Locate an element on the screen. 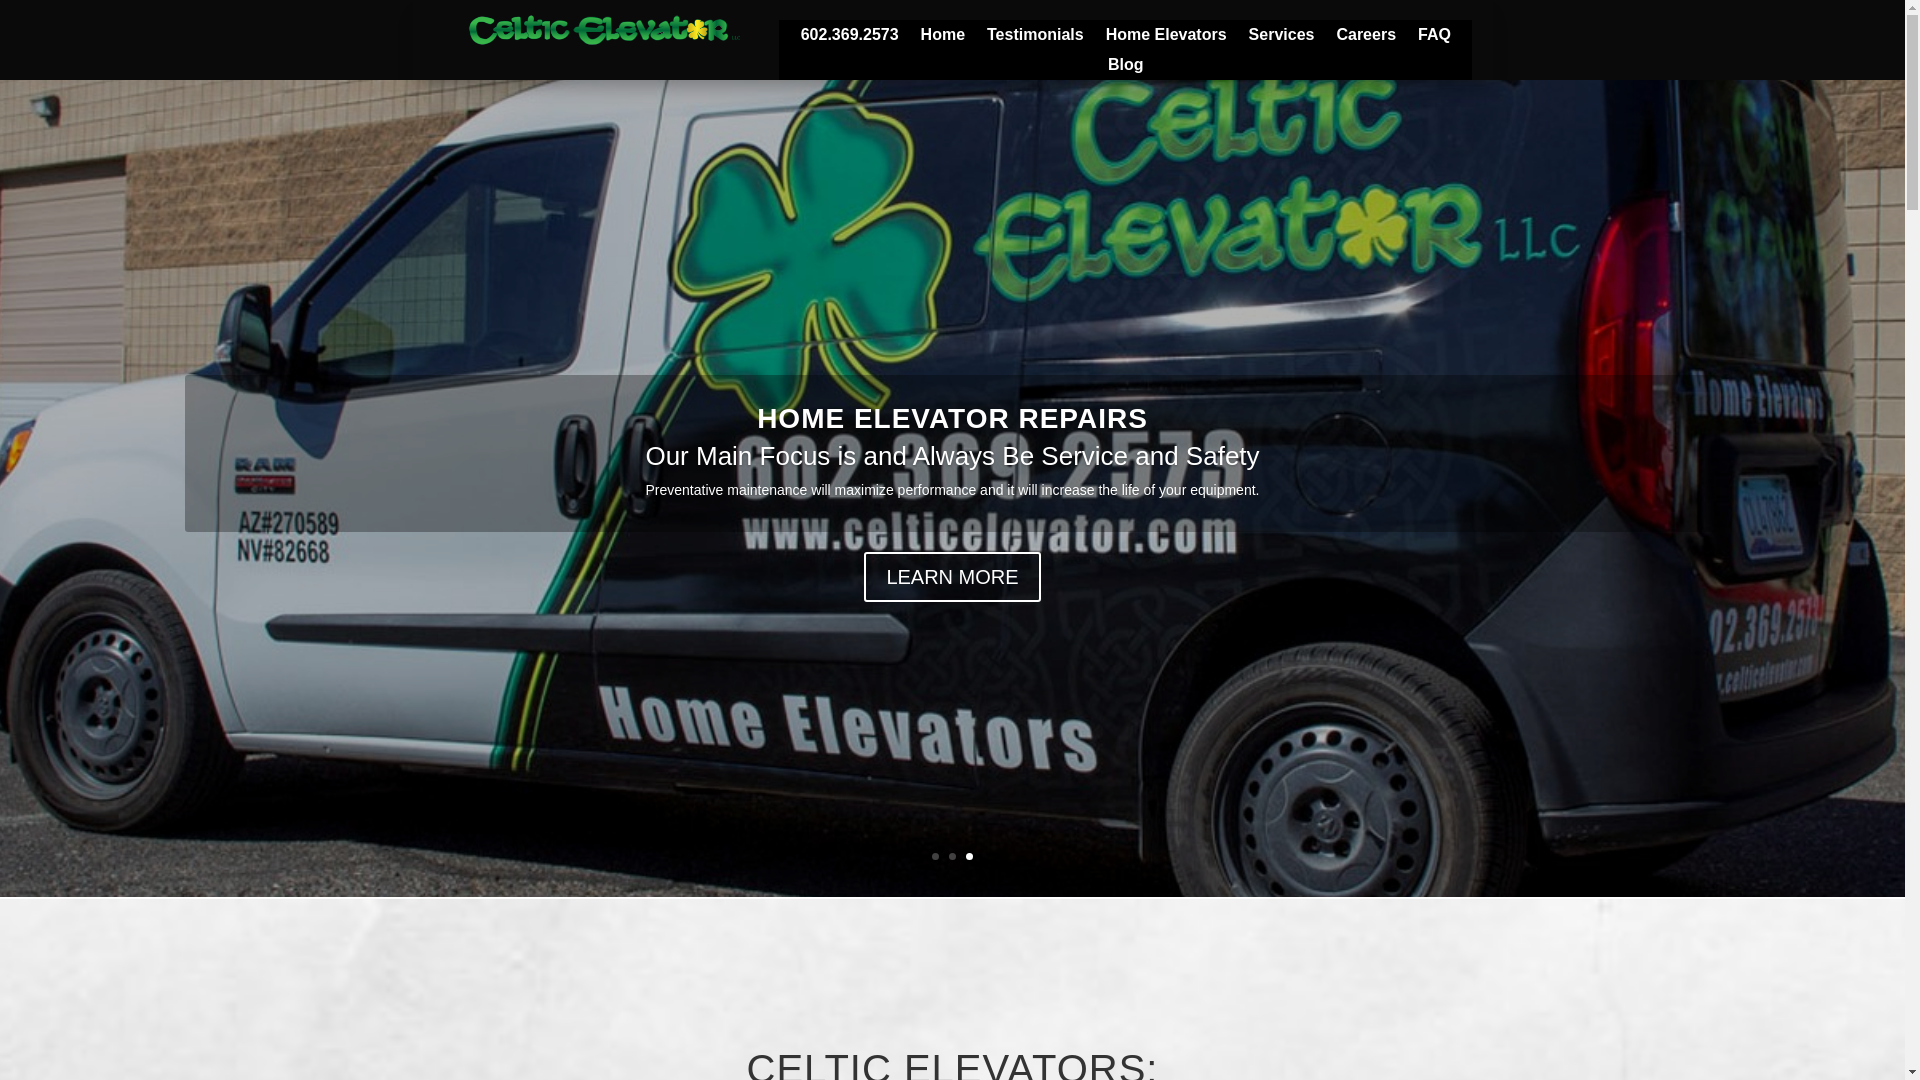 This screenshot has width=1920, height=1080. HOME ELEVATOR REPAIRS is located at coordinates (952, 453).